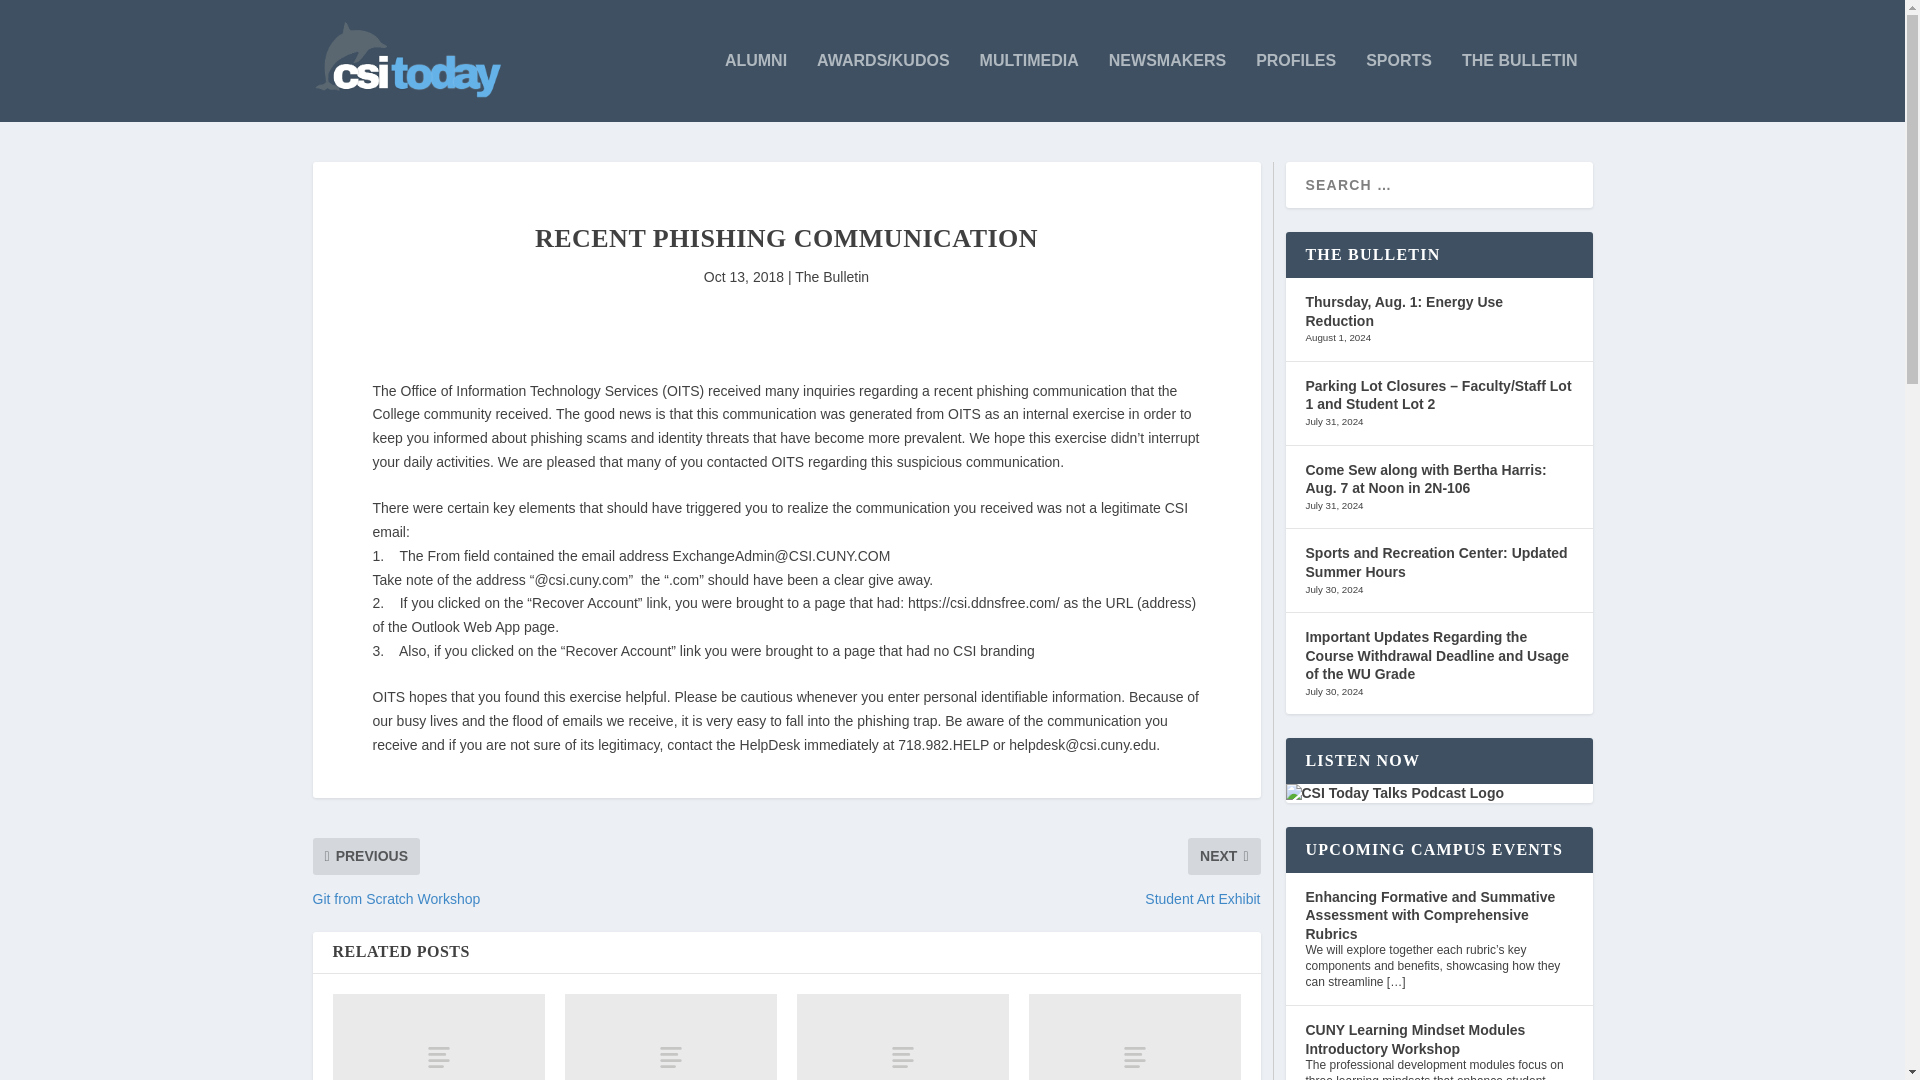 This screenshot has height=1080, width=1920. What do you see at coordinates (1296, 87) in the screenshot?
I see `PROFILES` at bounding box center [1296, 87].